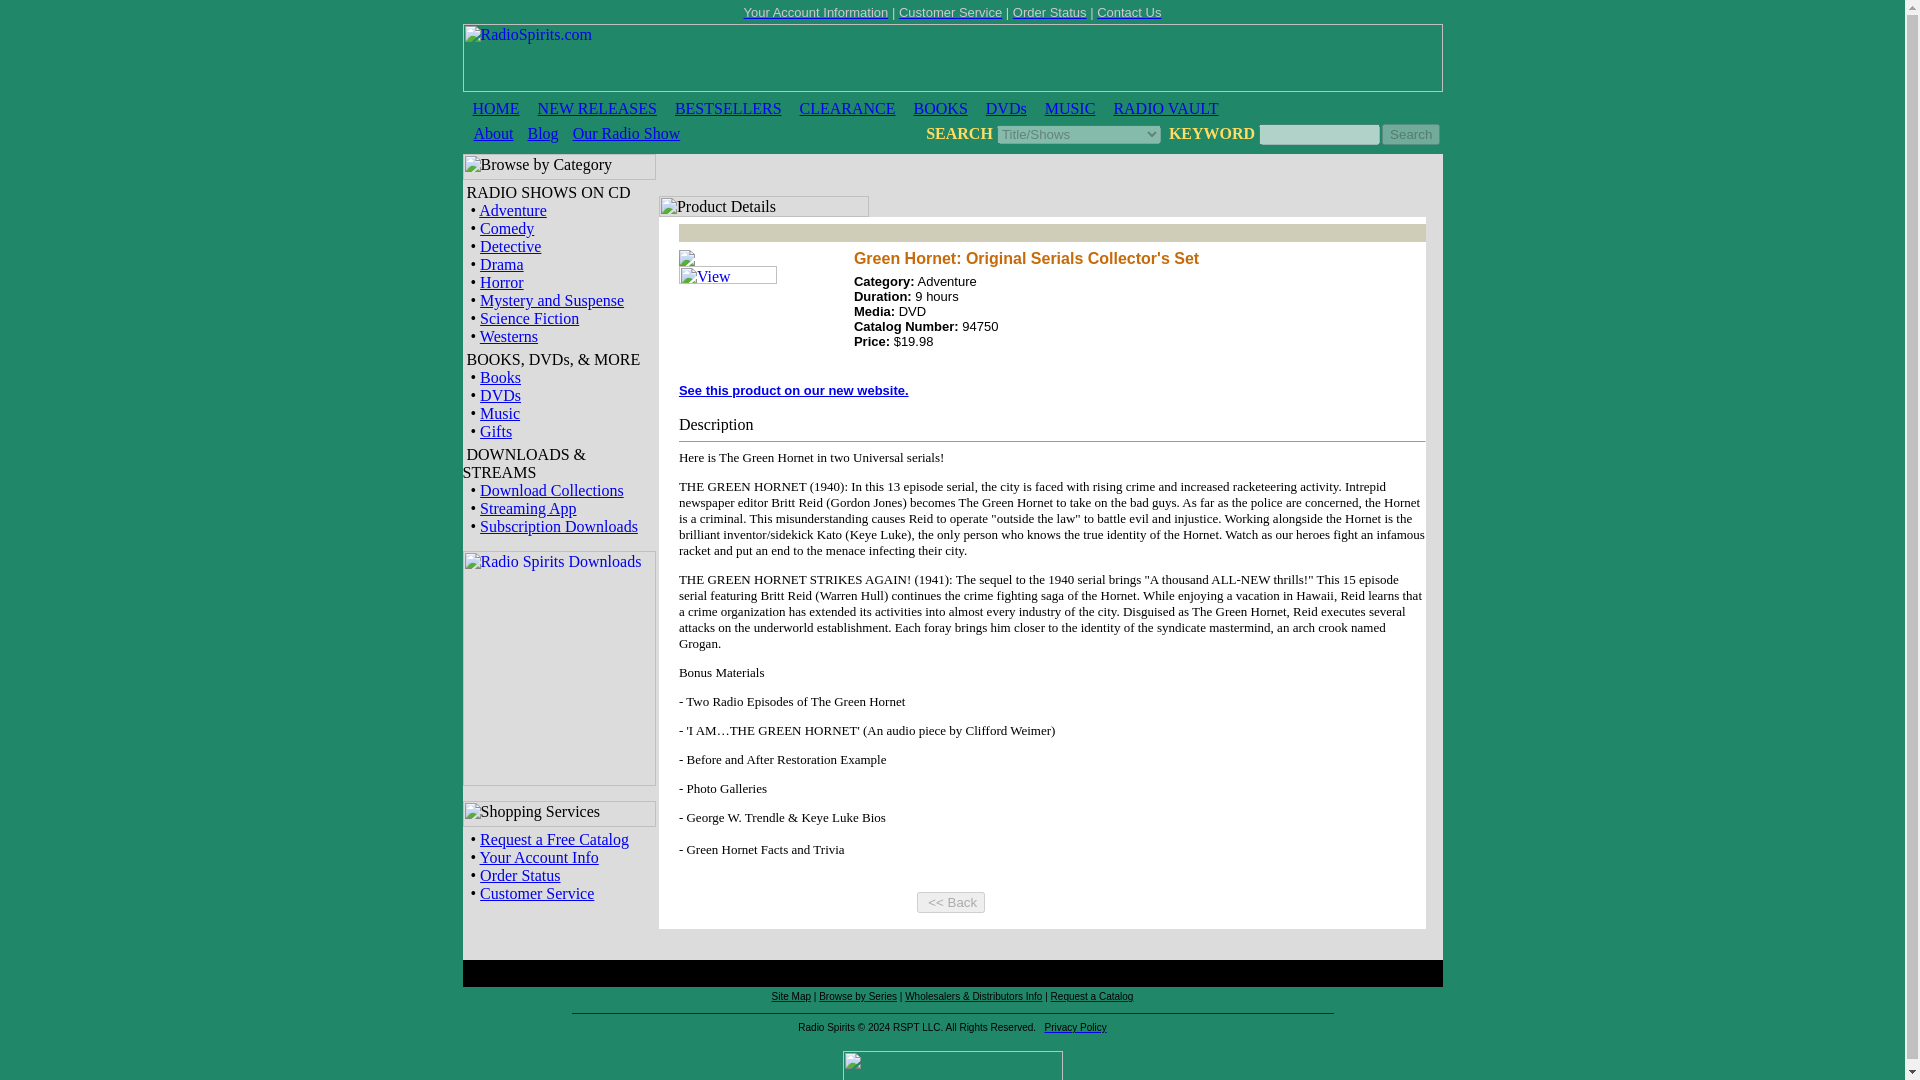 This screenshot has width=1920, height=1080. Describe the element at coordinates (530, 318) in the screenshot. I see `Science Fiction` at that location.